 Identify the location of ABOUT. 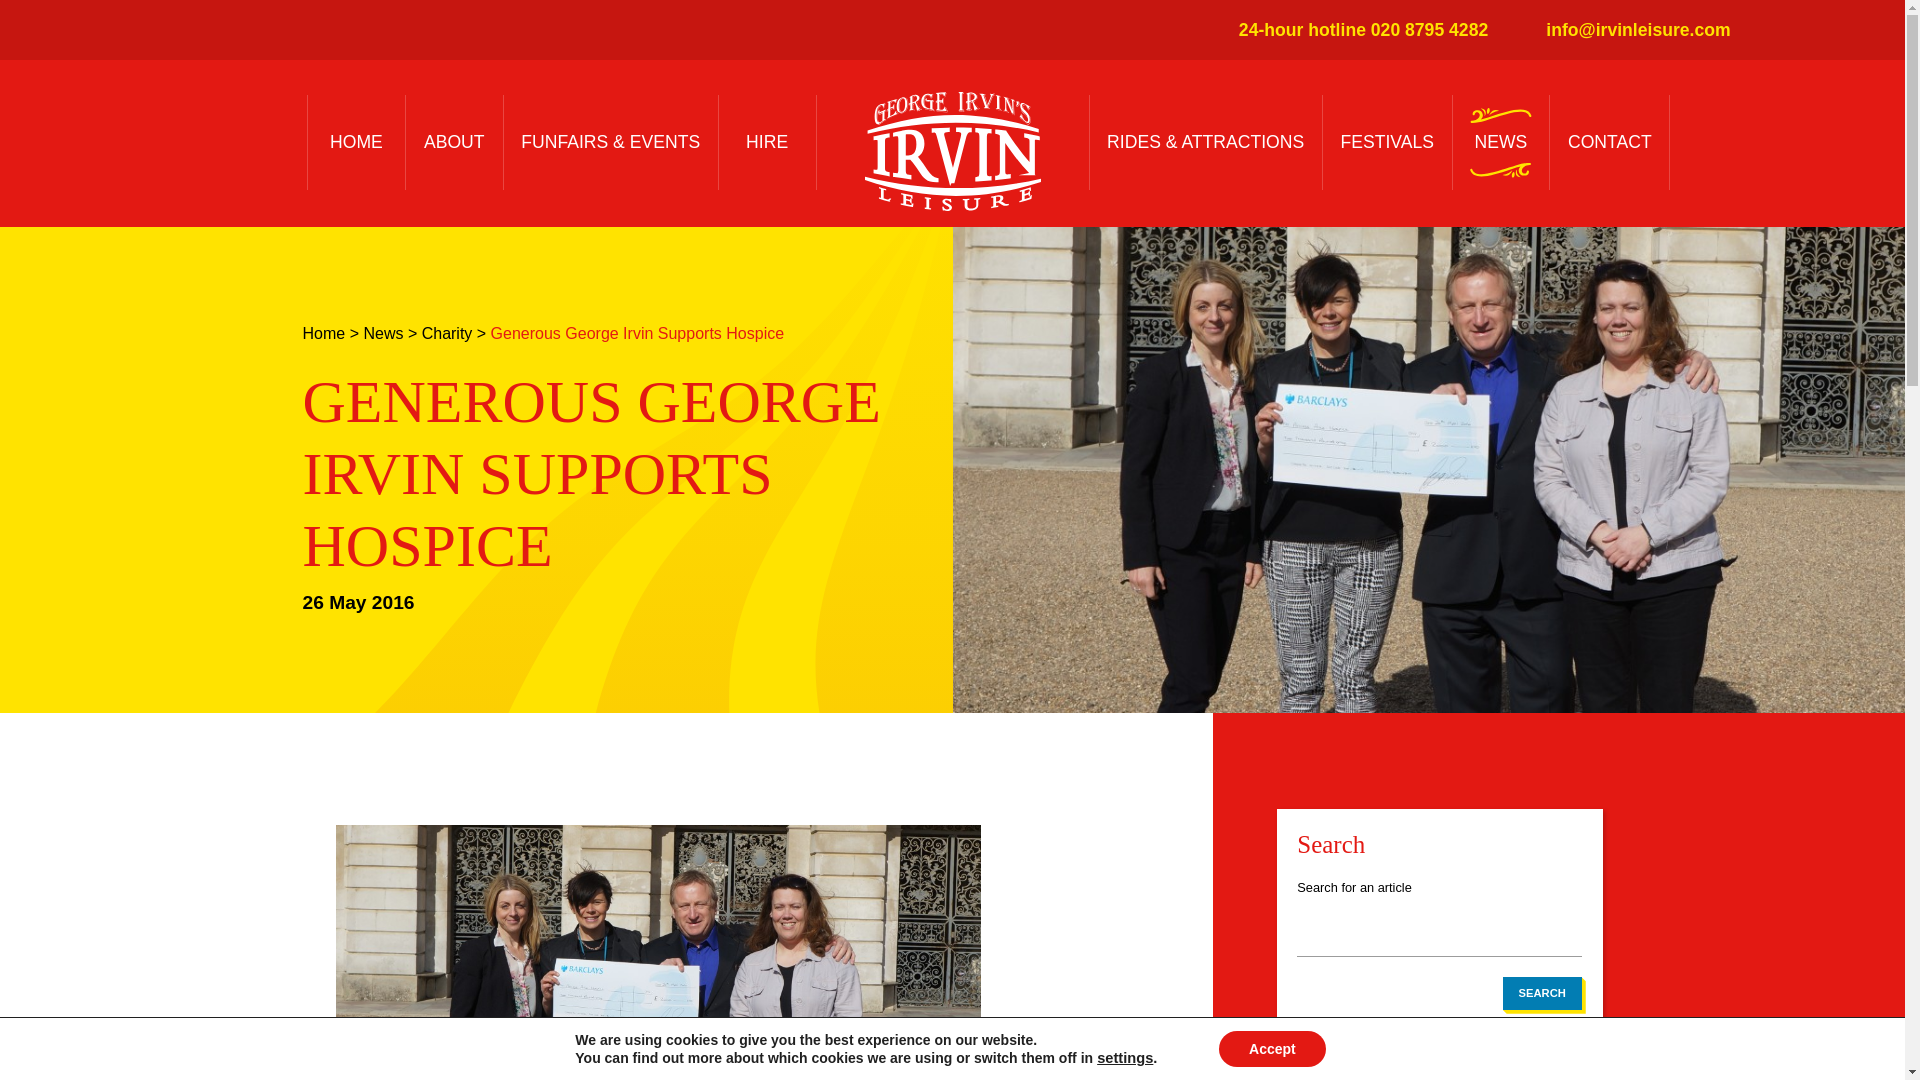
(454, 142).